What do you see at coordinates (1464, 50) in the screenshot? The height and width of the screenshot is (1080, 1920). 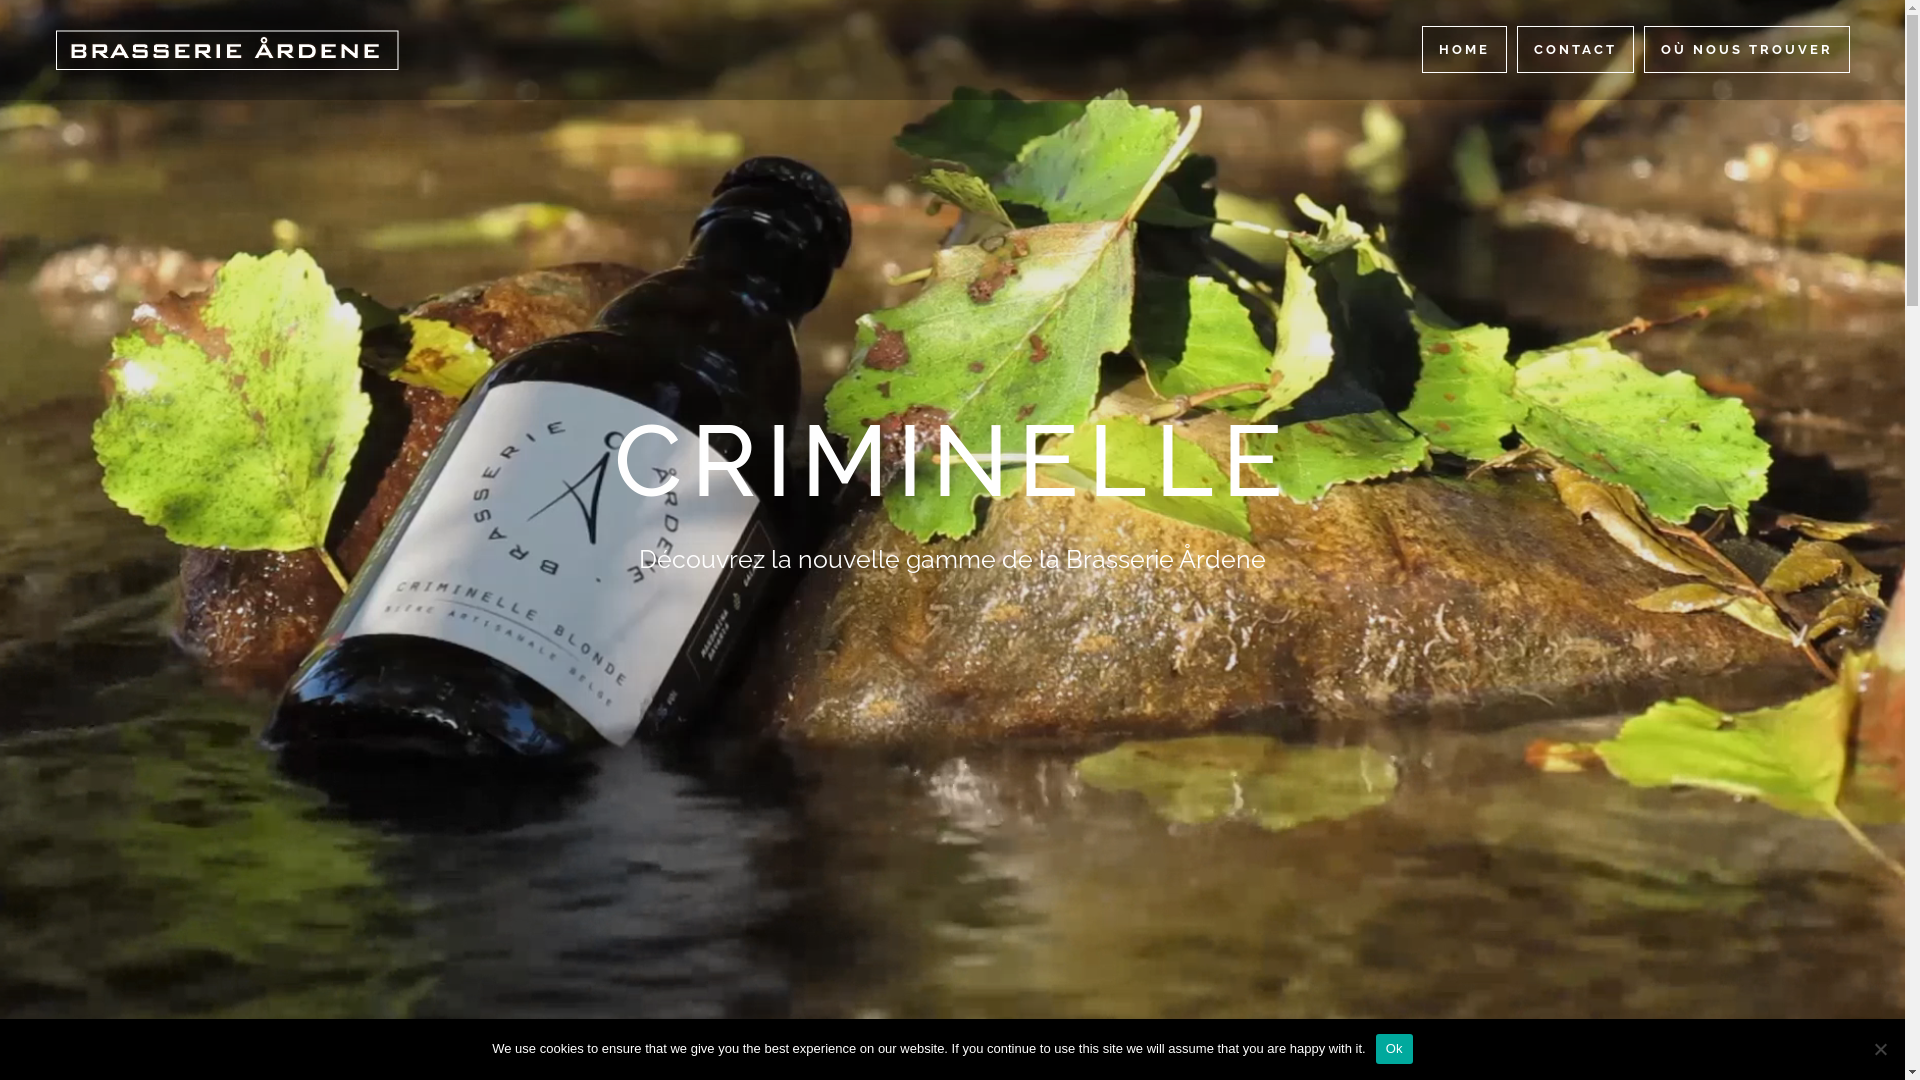 I see `HOME` at bounding box center [1464, 50].